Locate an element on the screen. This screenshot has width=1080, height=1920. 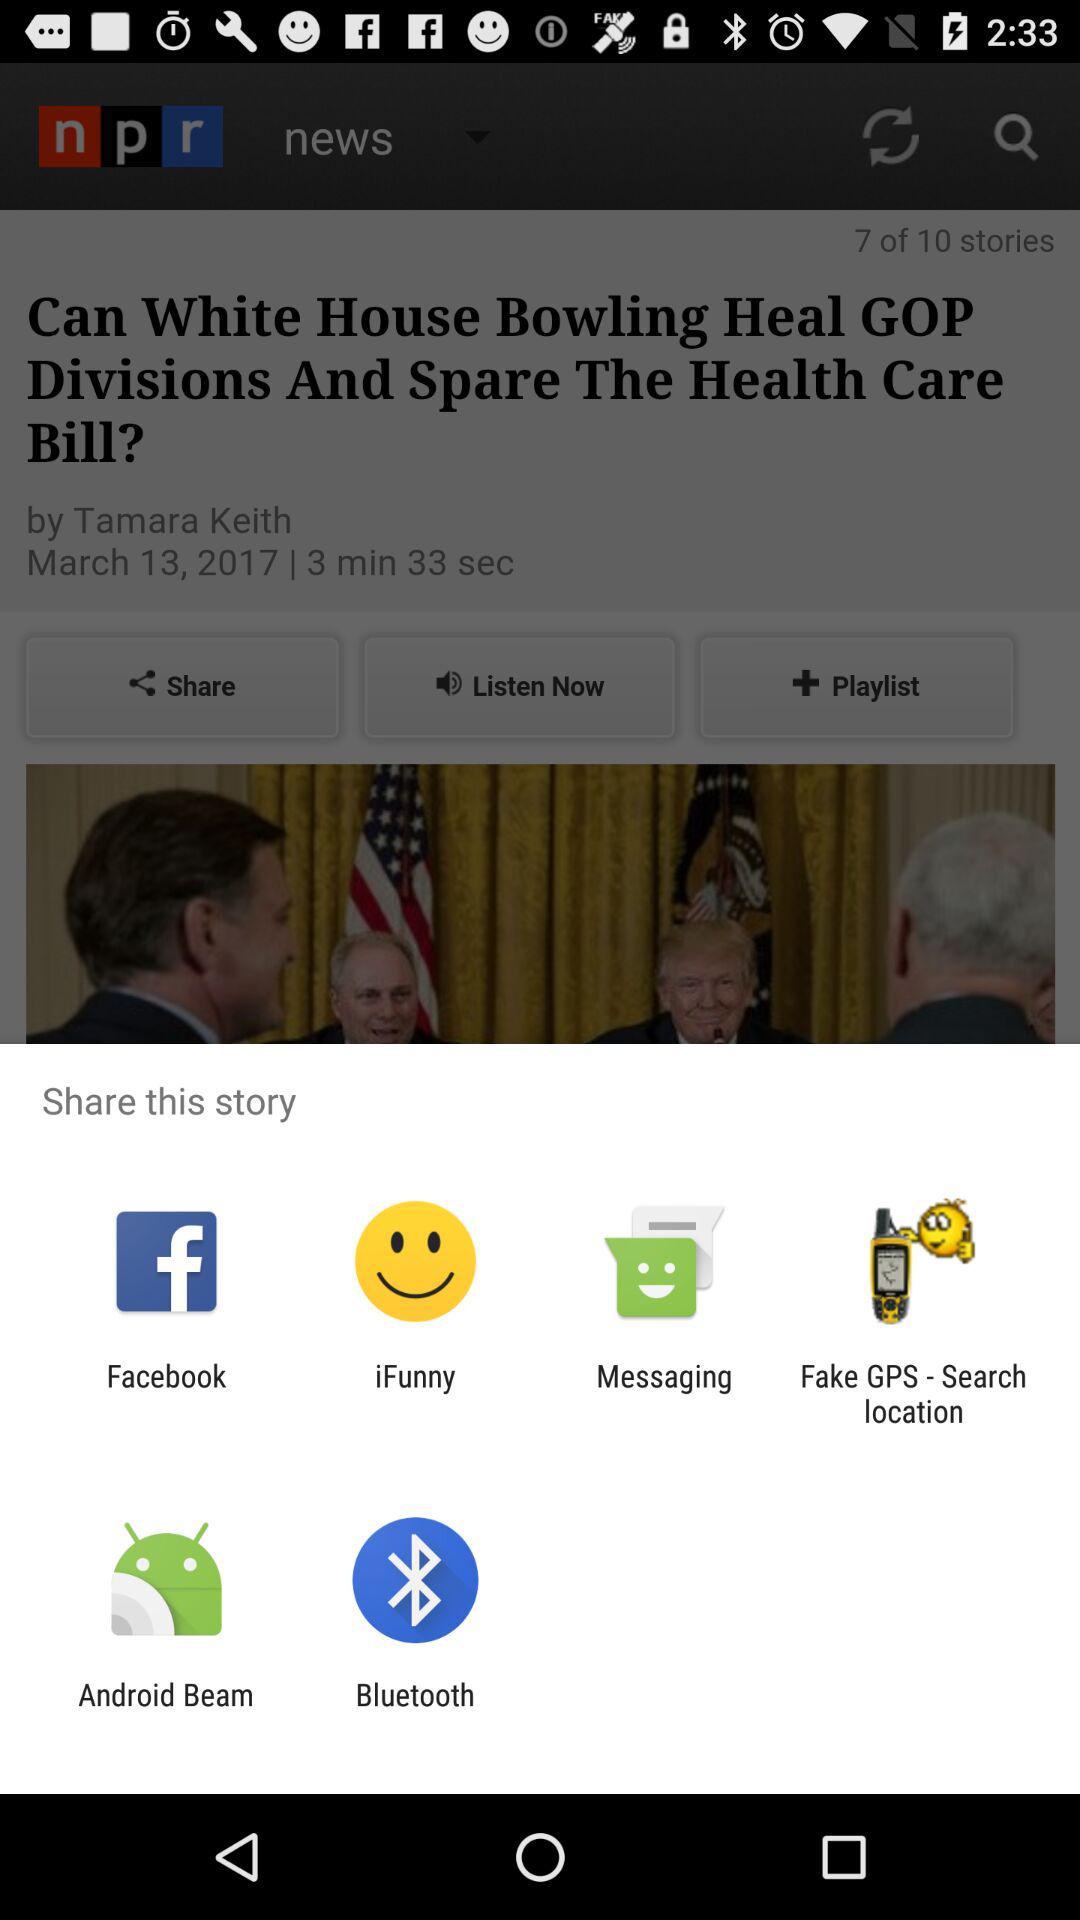
turn on the icon to the left of the ifunny item is located at coordinates (166, 1393).